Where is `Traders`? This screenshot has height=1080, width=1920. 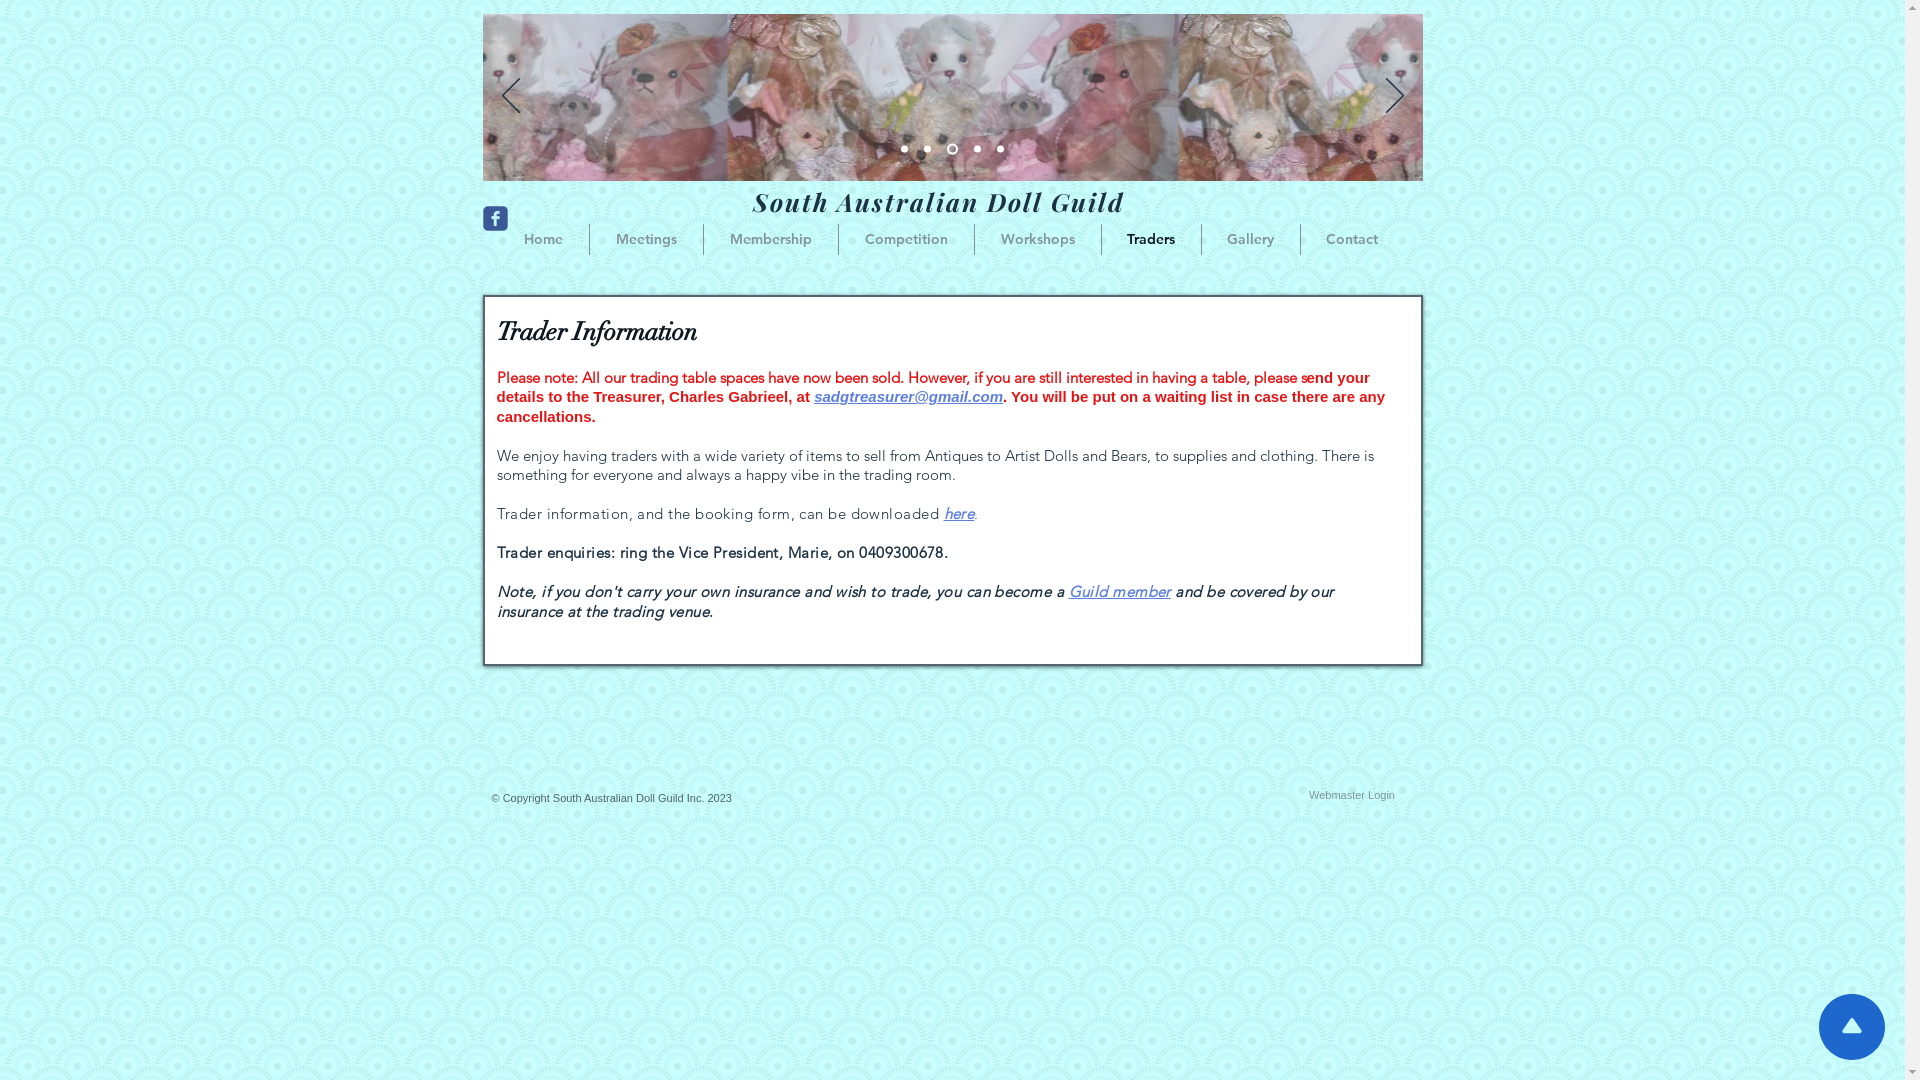
Traders is located at coordinates (1152, 240).